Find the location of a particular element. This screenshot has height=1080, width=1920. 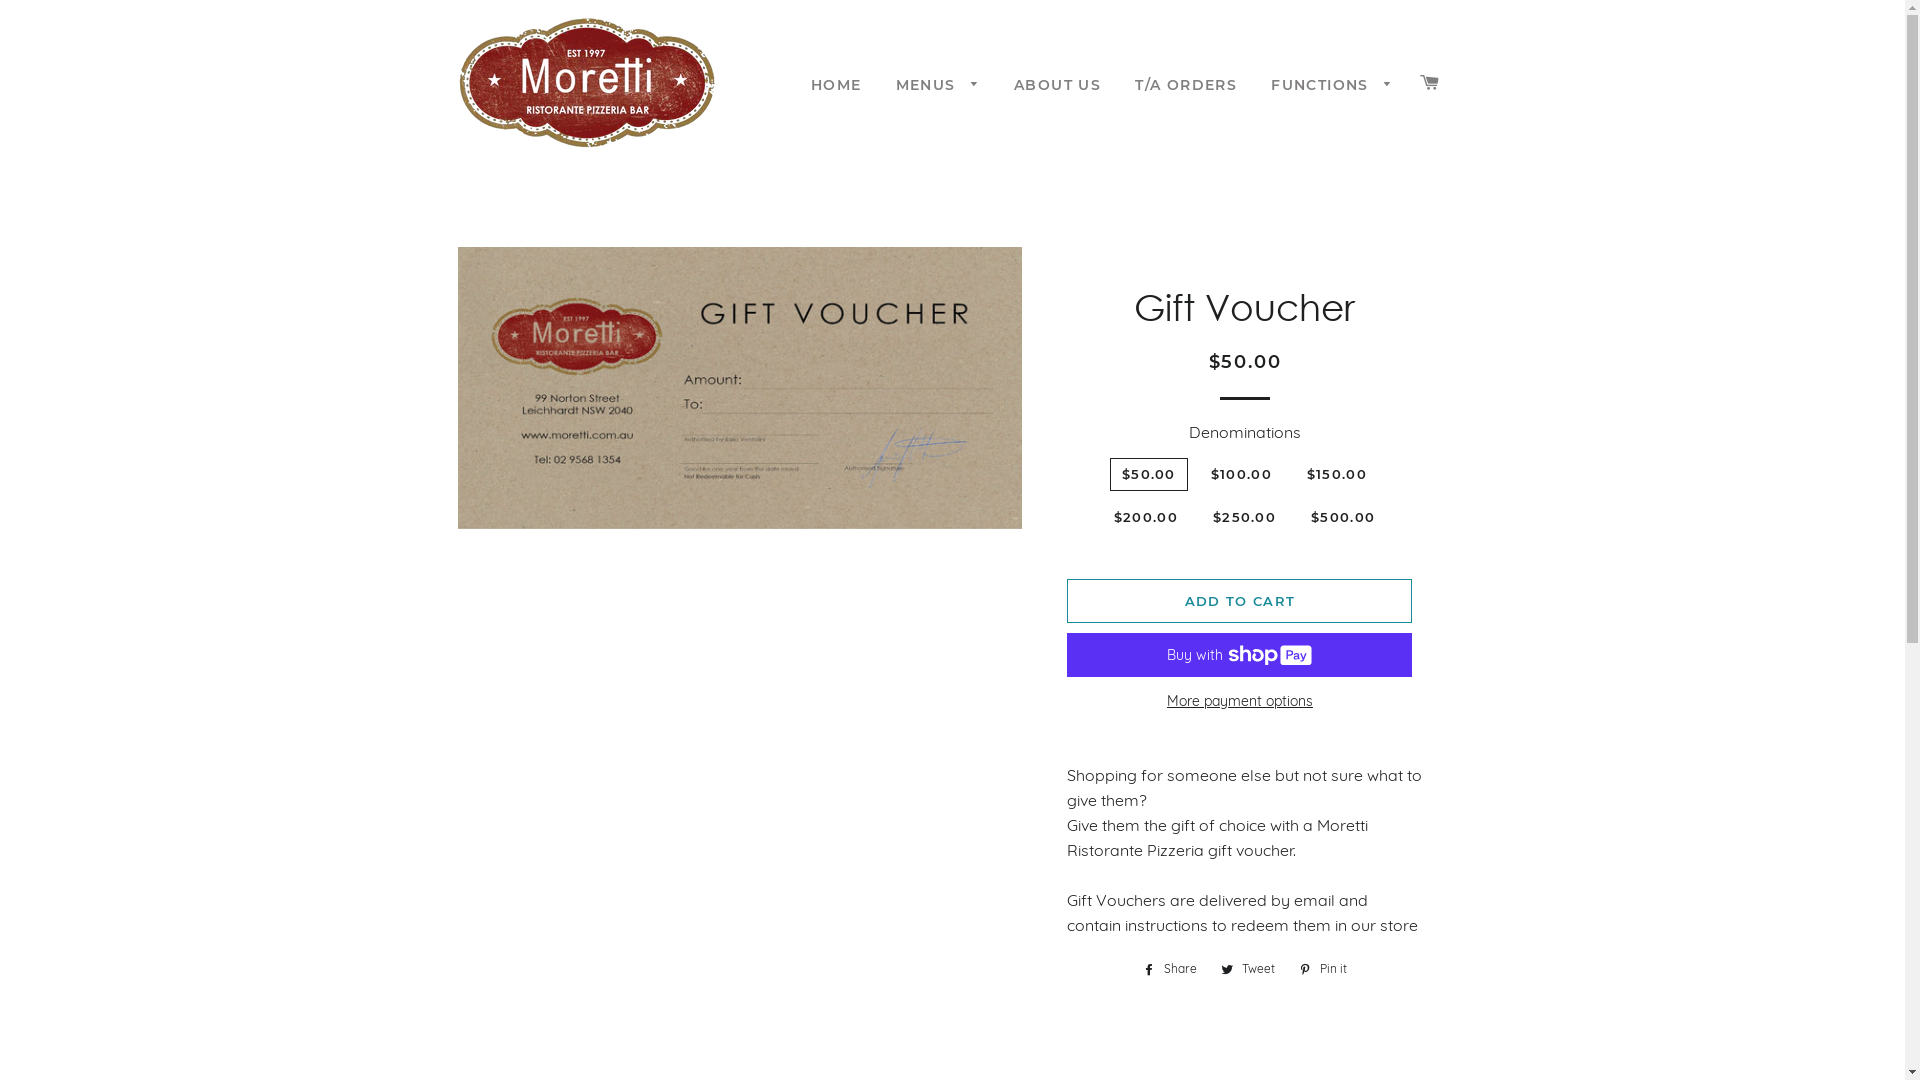

HOME is located at coordinates (836, 86).